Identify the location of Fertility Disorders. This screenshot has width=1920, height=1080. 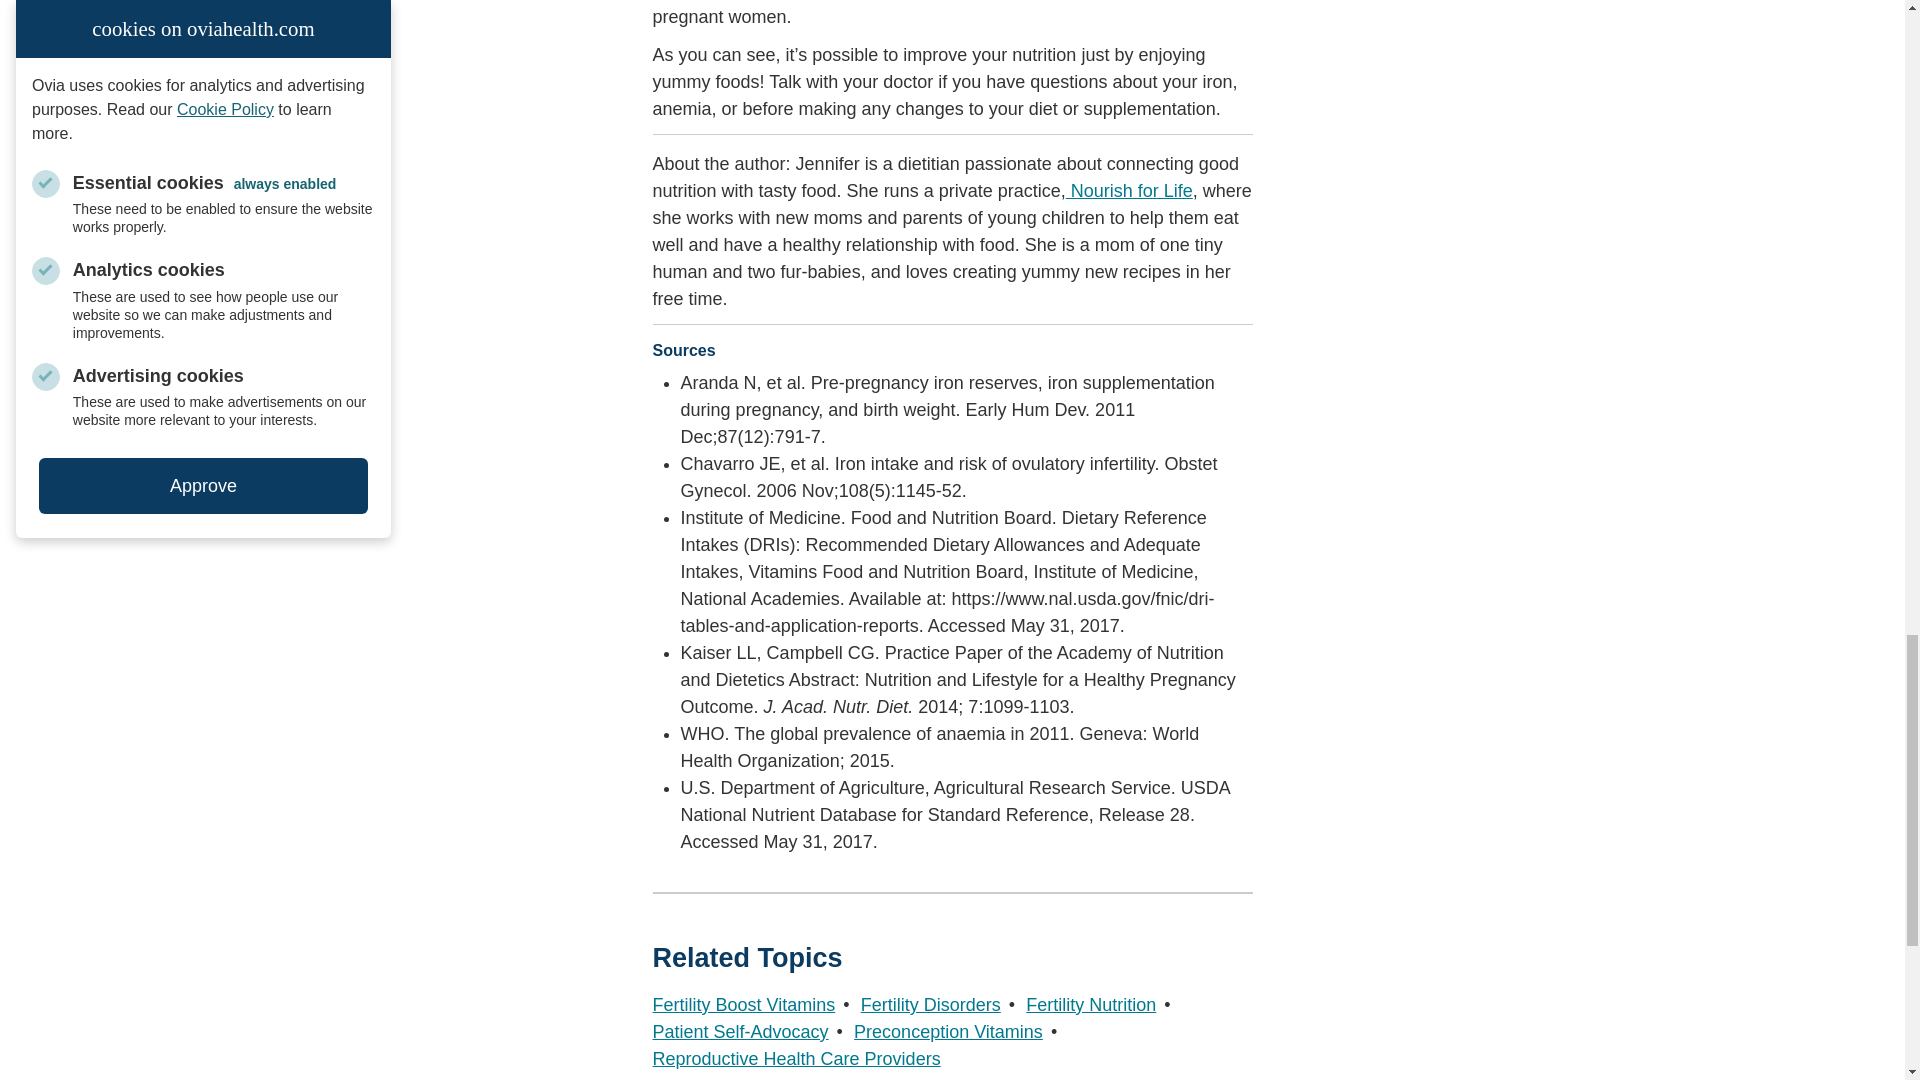
(930, 1004).